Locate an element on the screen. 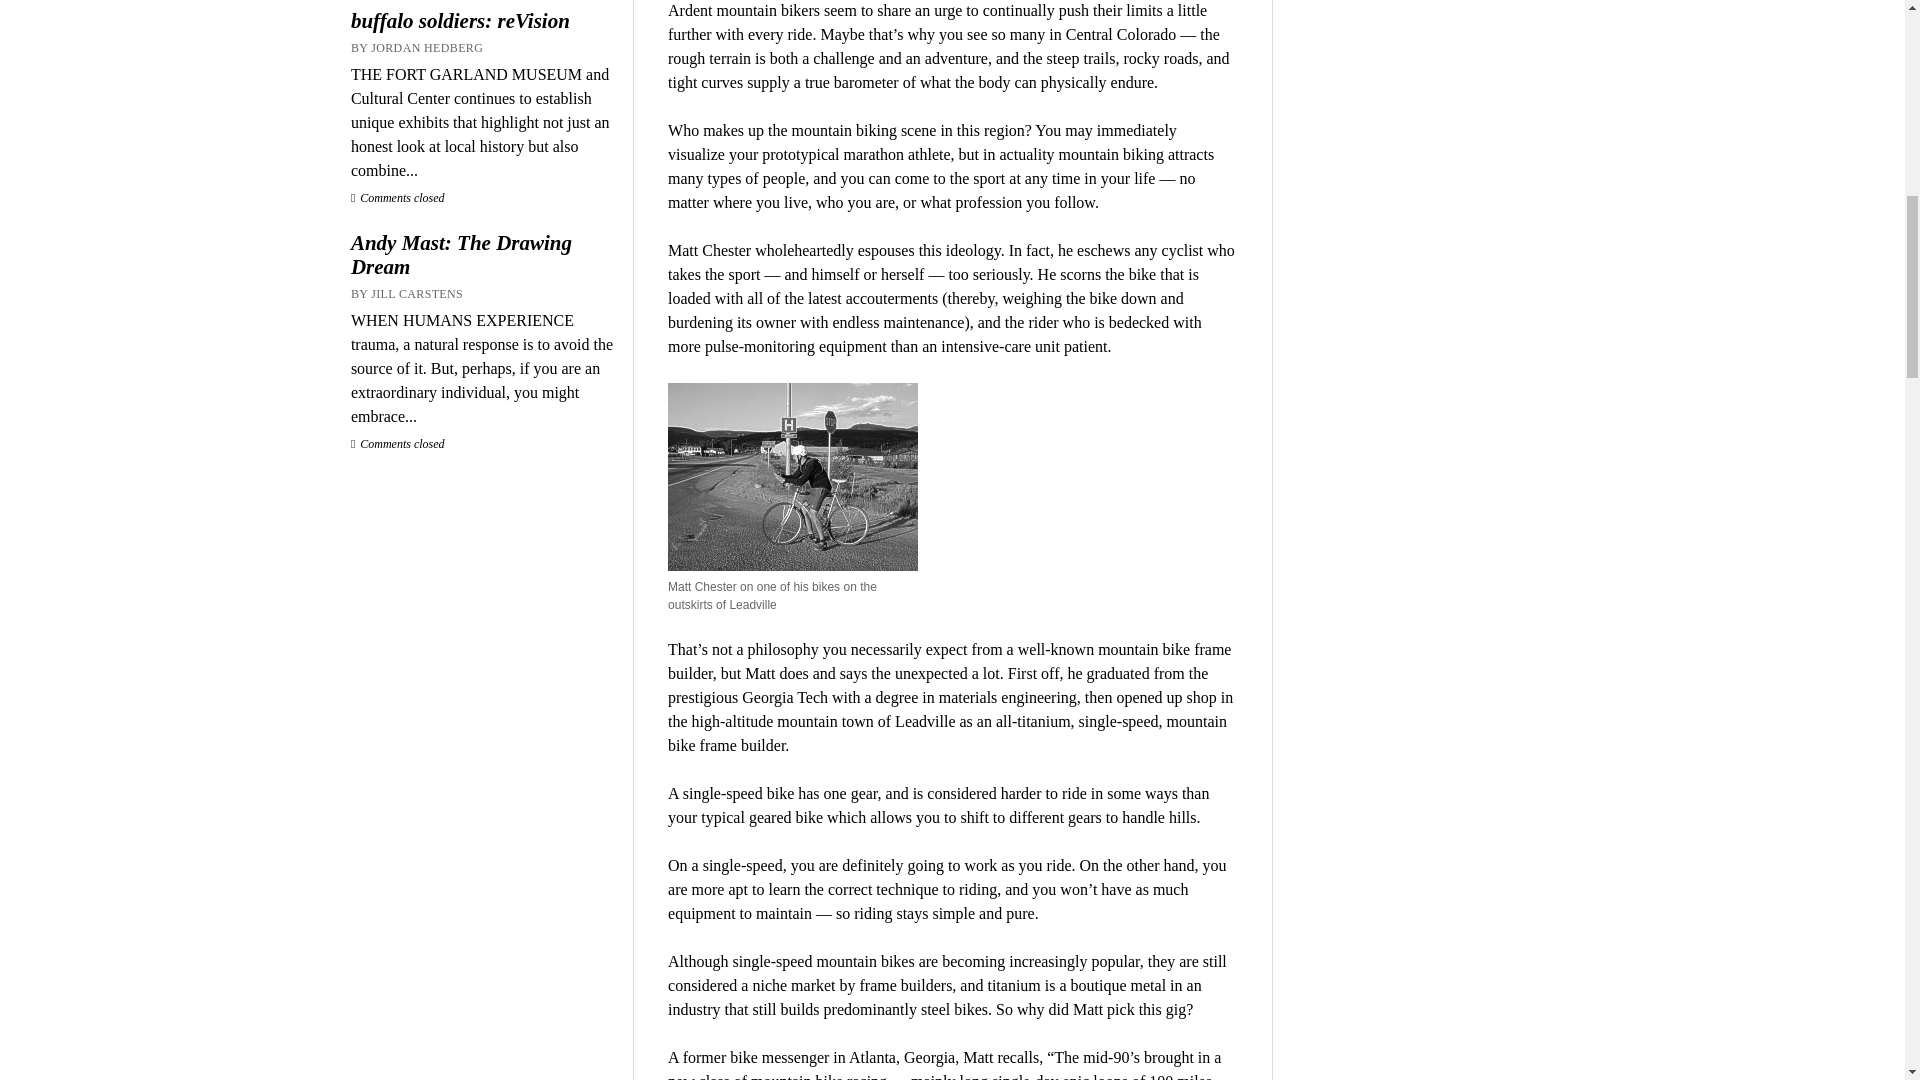 Image resolution: width=1920 pixels, height=1080 pixels. buffalo soldiers: reVision is located at coordinates (482, 20).